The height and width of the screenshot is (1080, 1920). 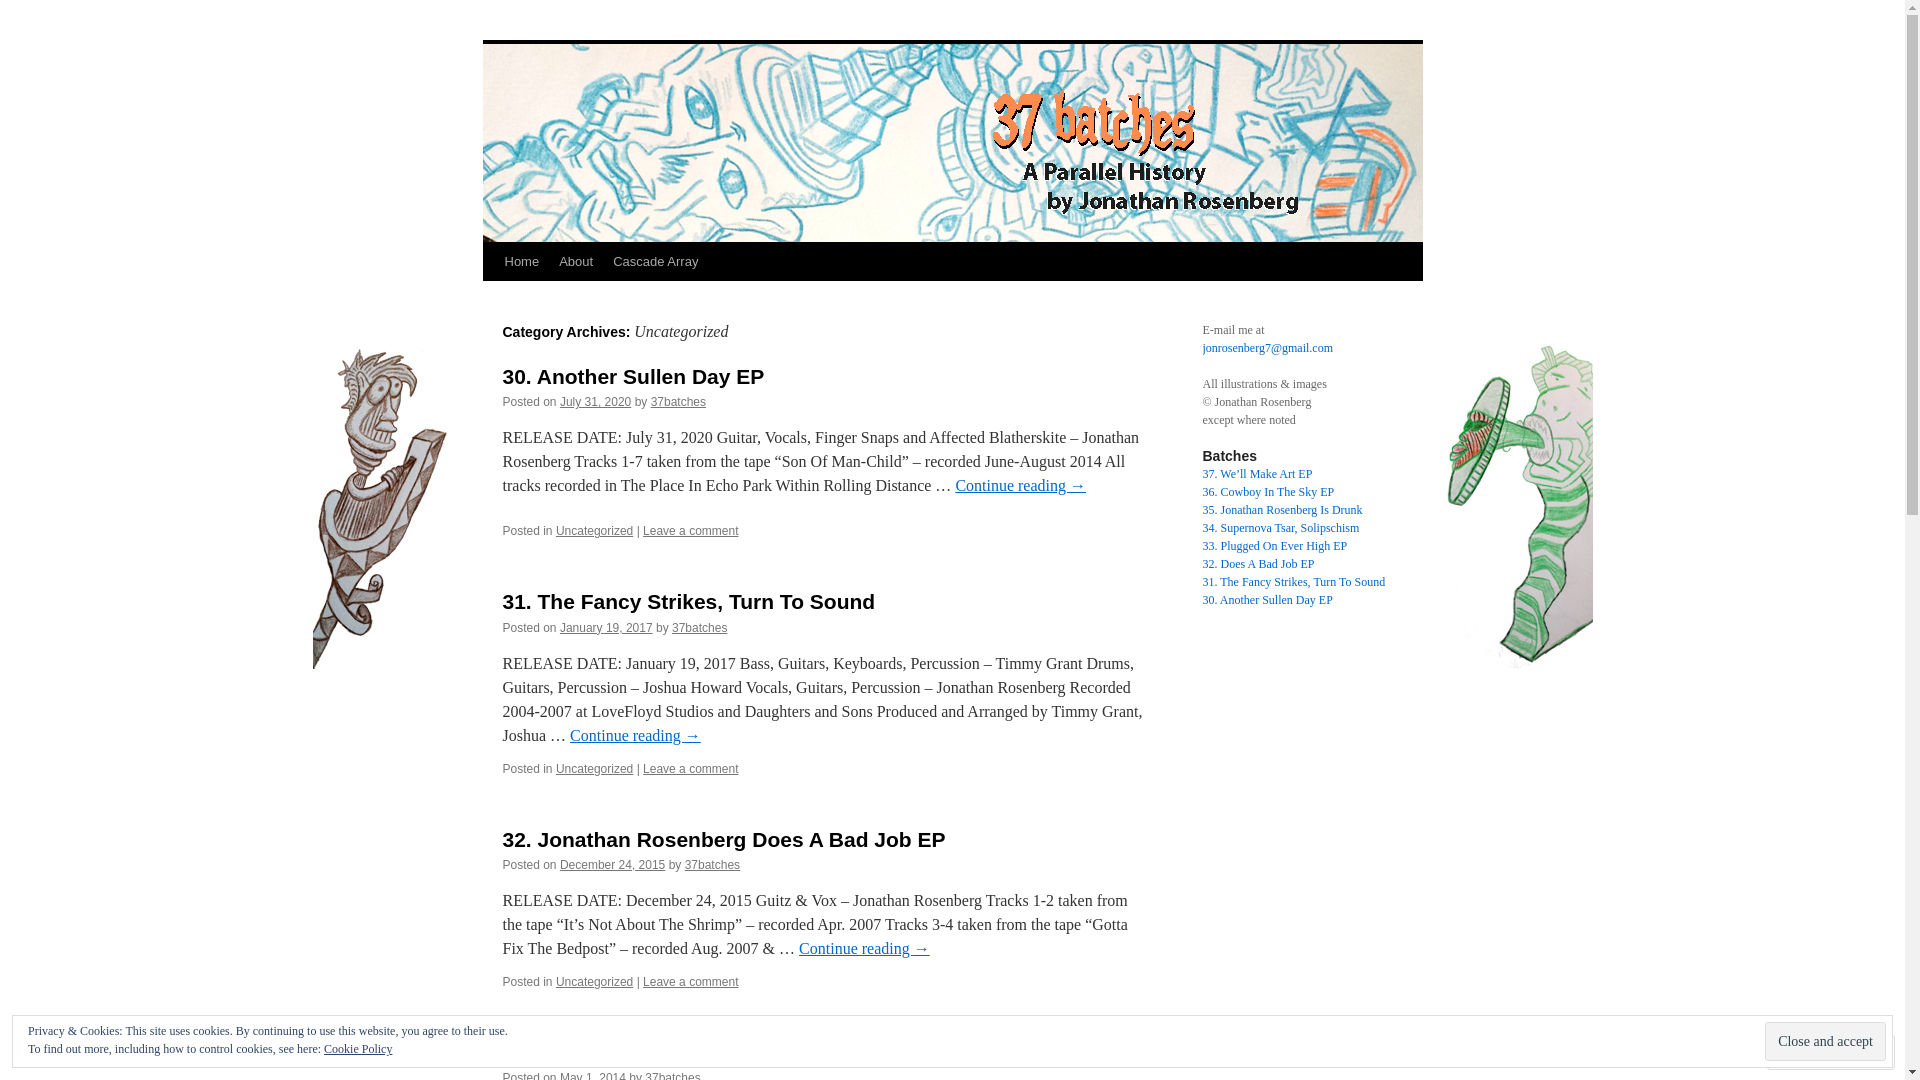 I want to click on December 24, 2015, so click(x=612, y=865).